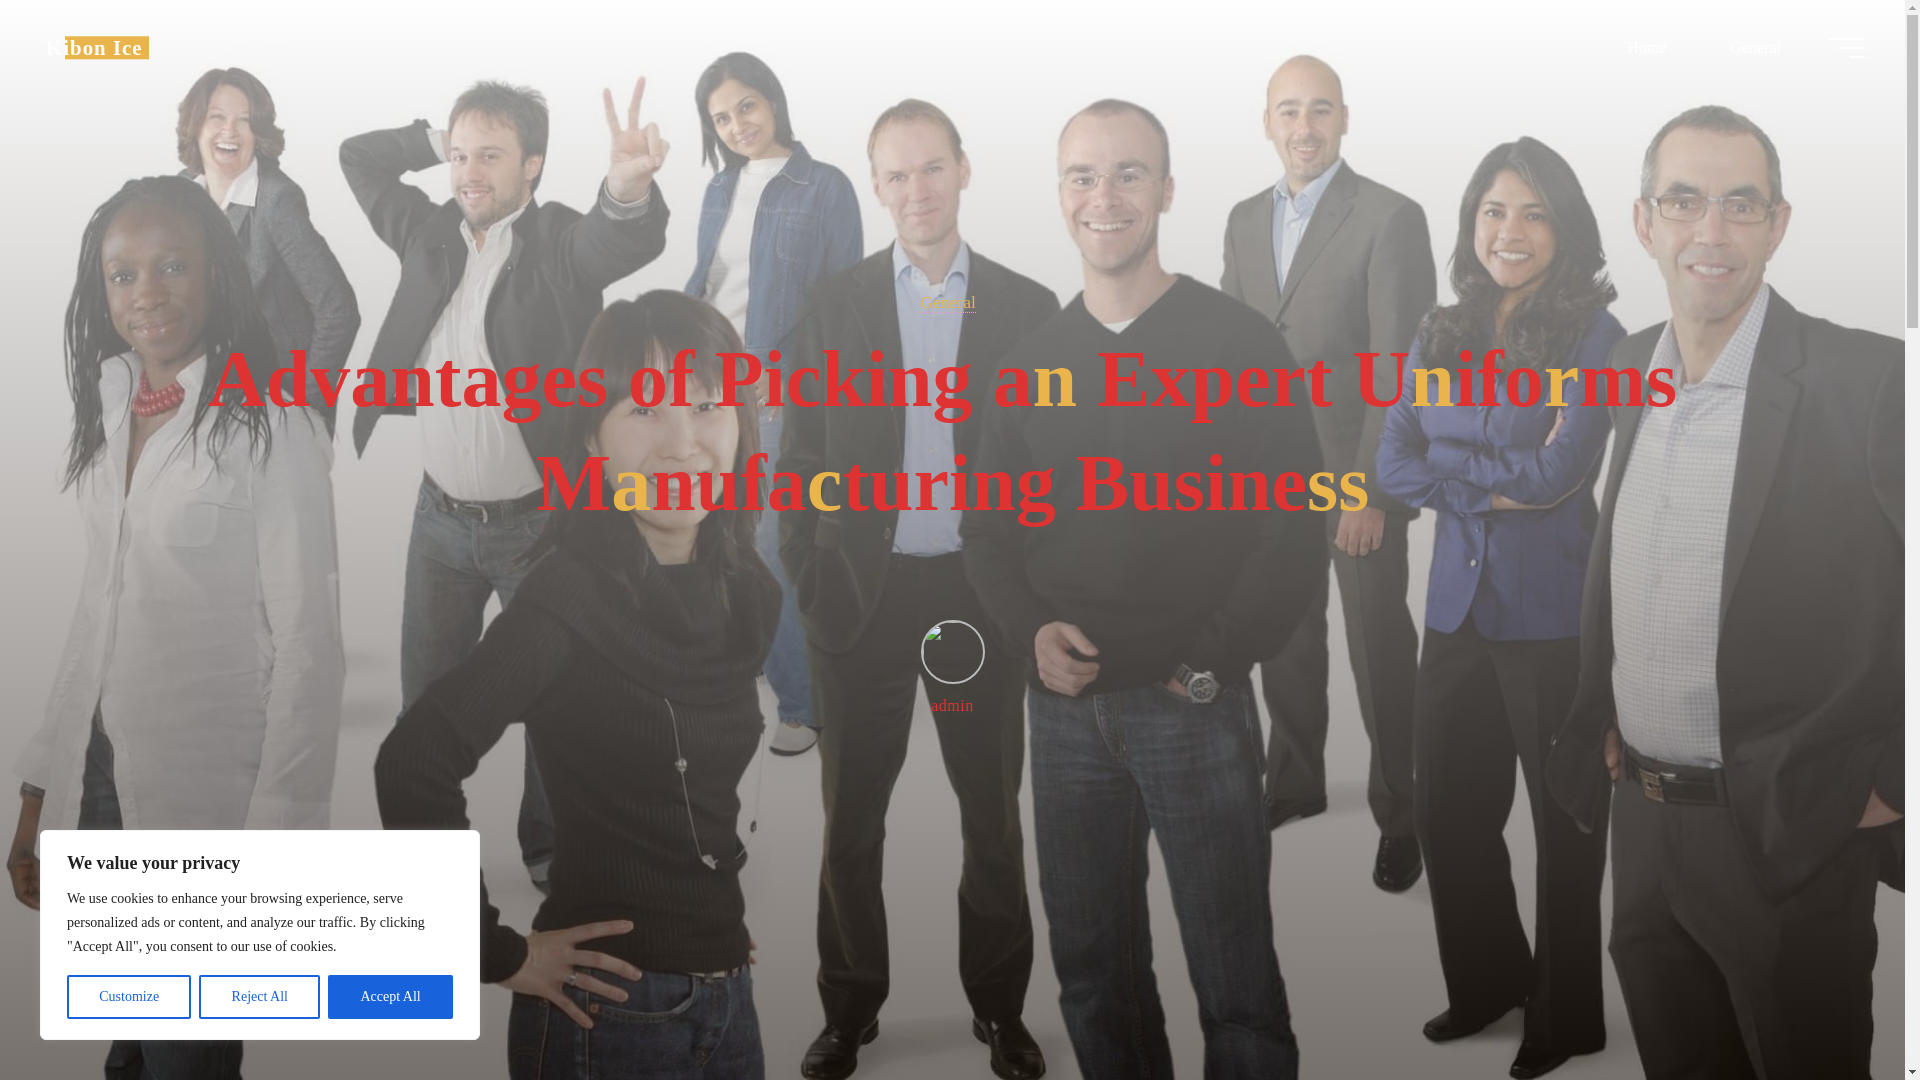  Describe the element at coordinates (1754, 47) in the screenshot. I see `General` at that location.